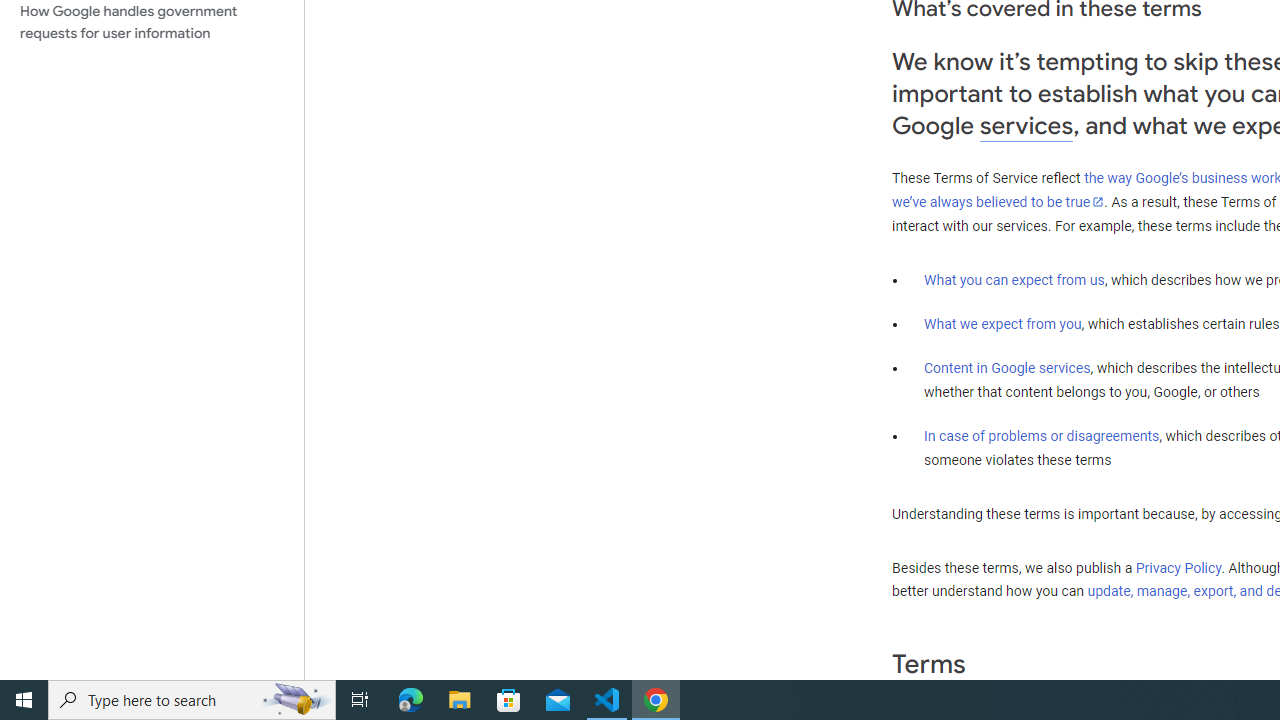 The image size is (1280, 720). What do you see at coordinates (1026, 126) in the screenshot?
I see `services` at bounding box center [1026, 126].